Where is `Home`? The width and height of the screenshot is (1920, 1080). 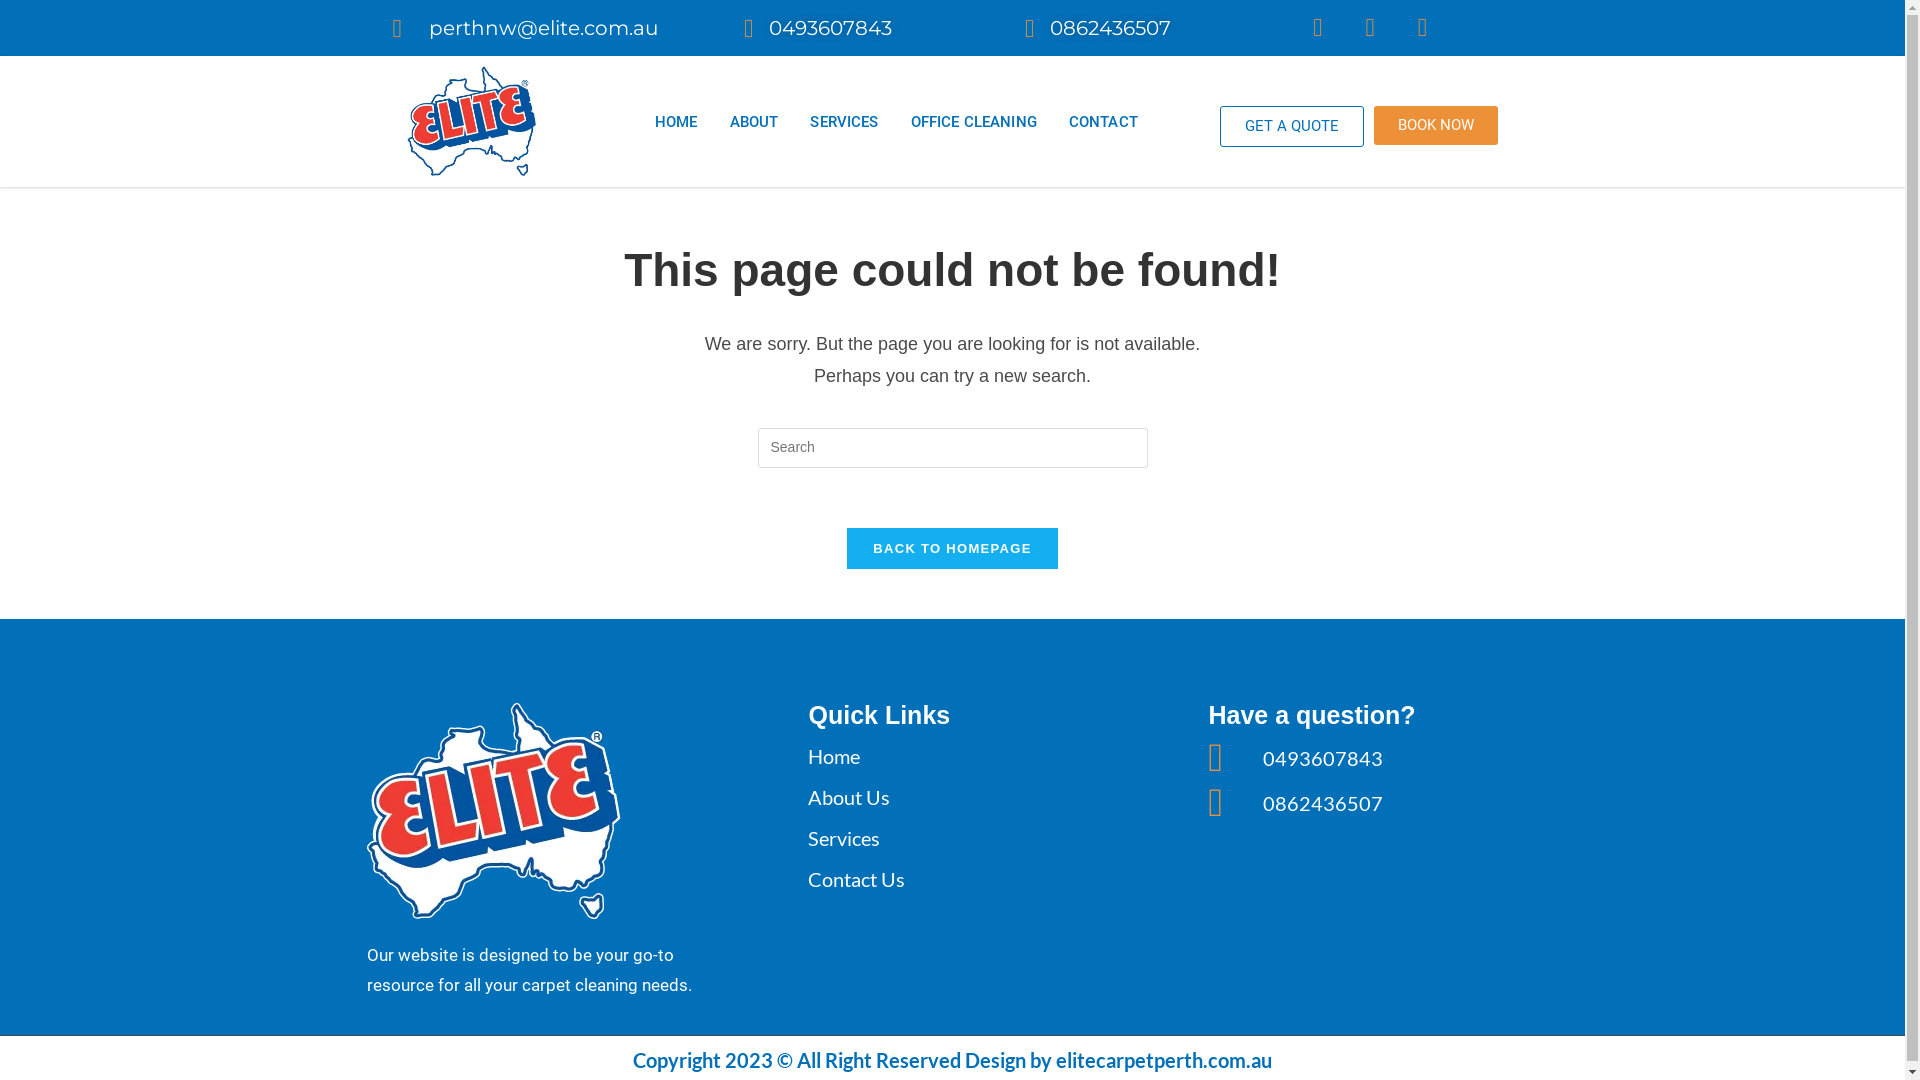 Home is located at coordinates (973, 756).